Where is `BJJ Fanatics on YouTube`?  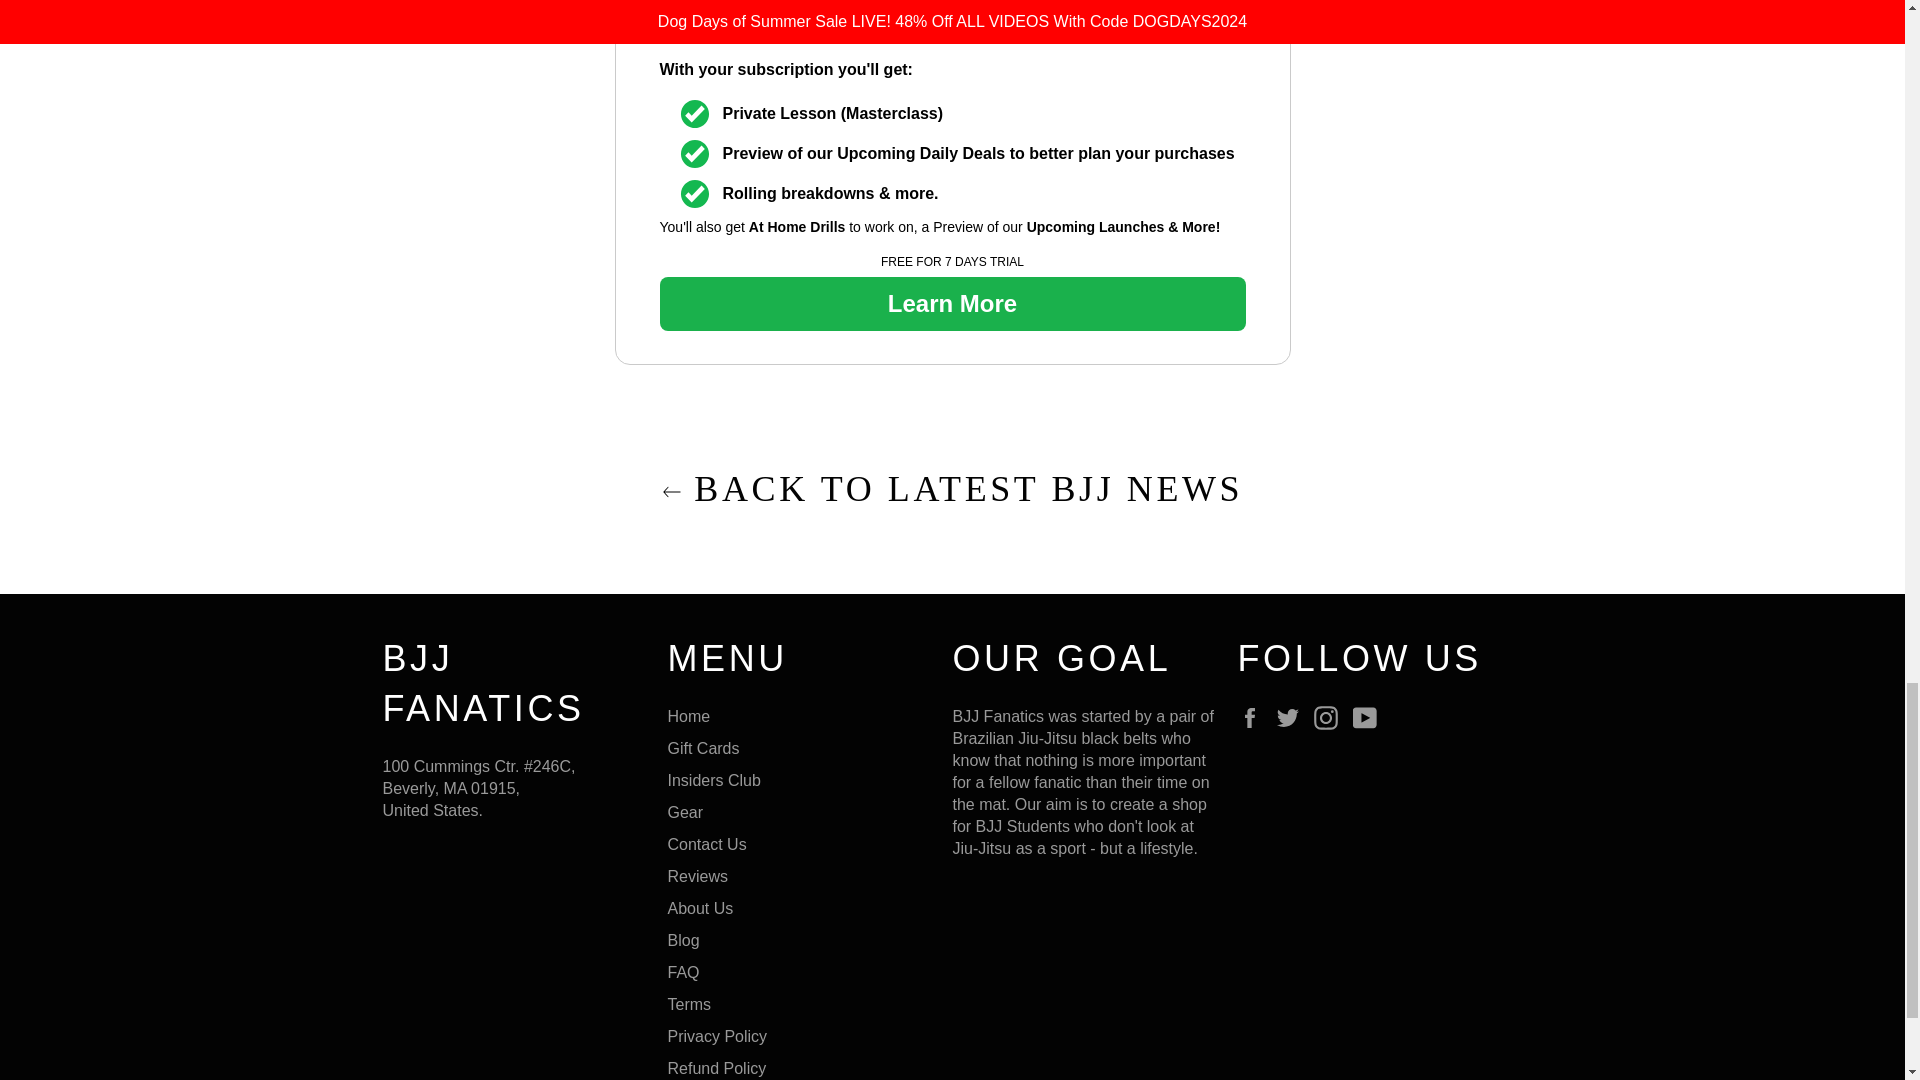 BJJ Fanatics on YouTube is located at coordinates (1370, 718).